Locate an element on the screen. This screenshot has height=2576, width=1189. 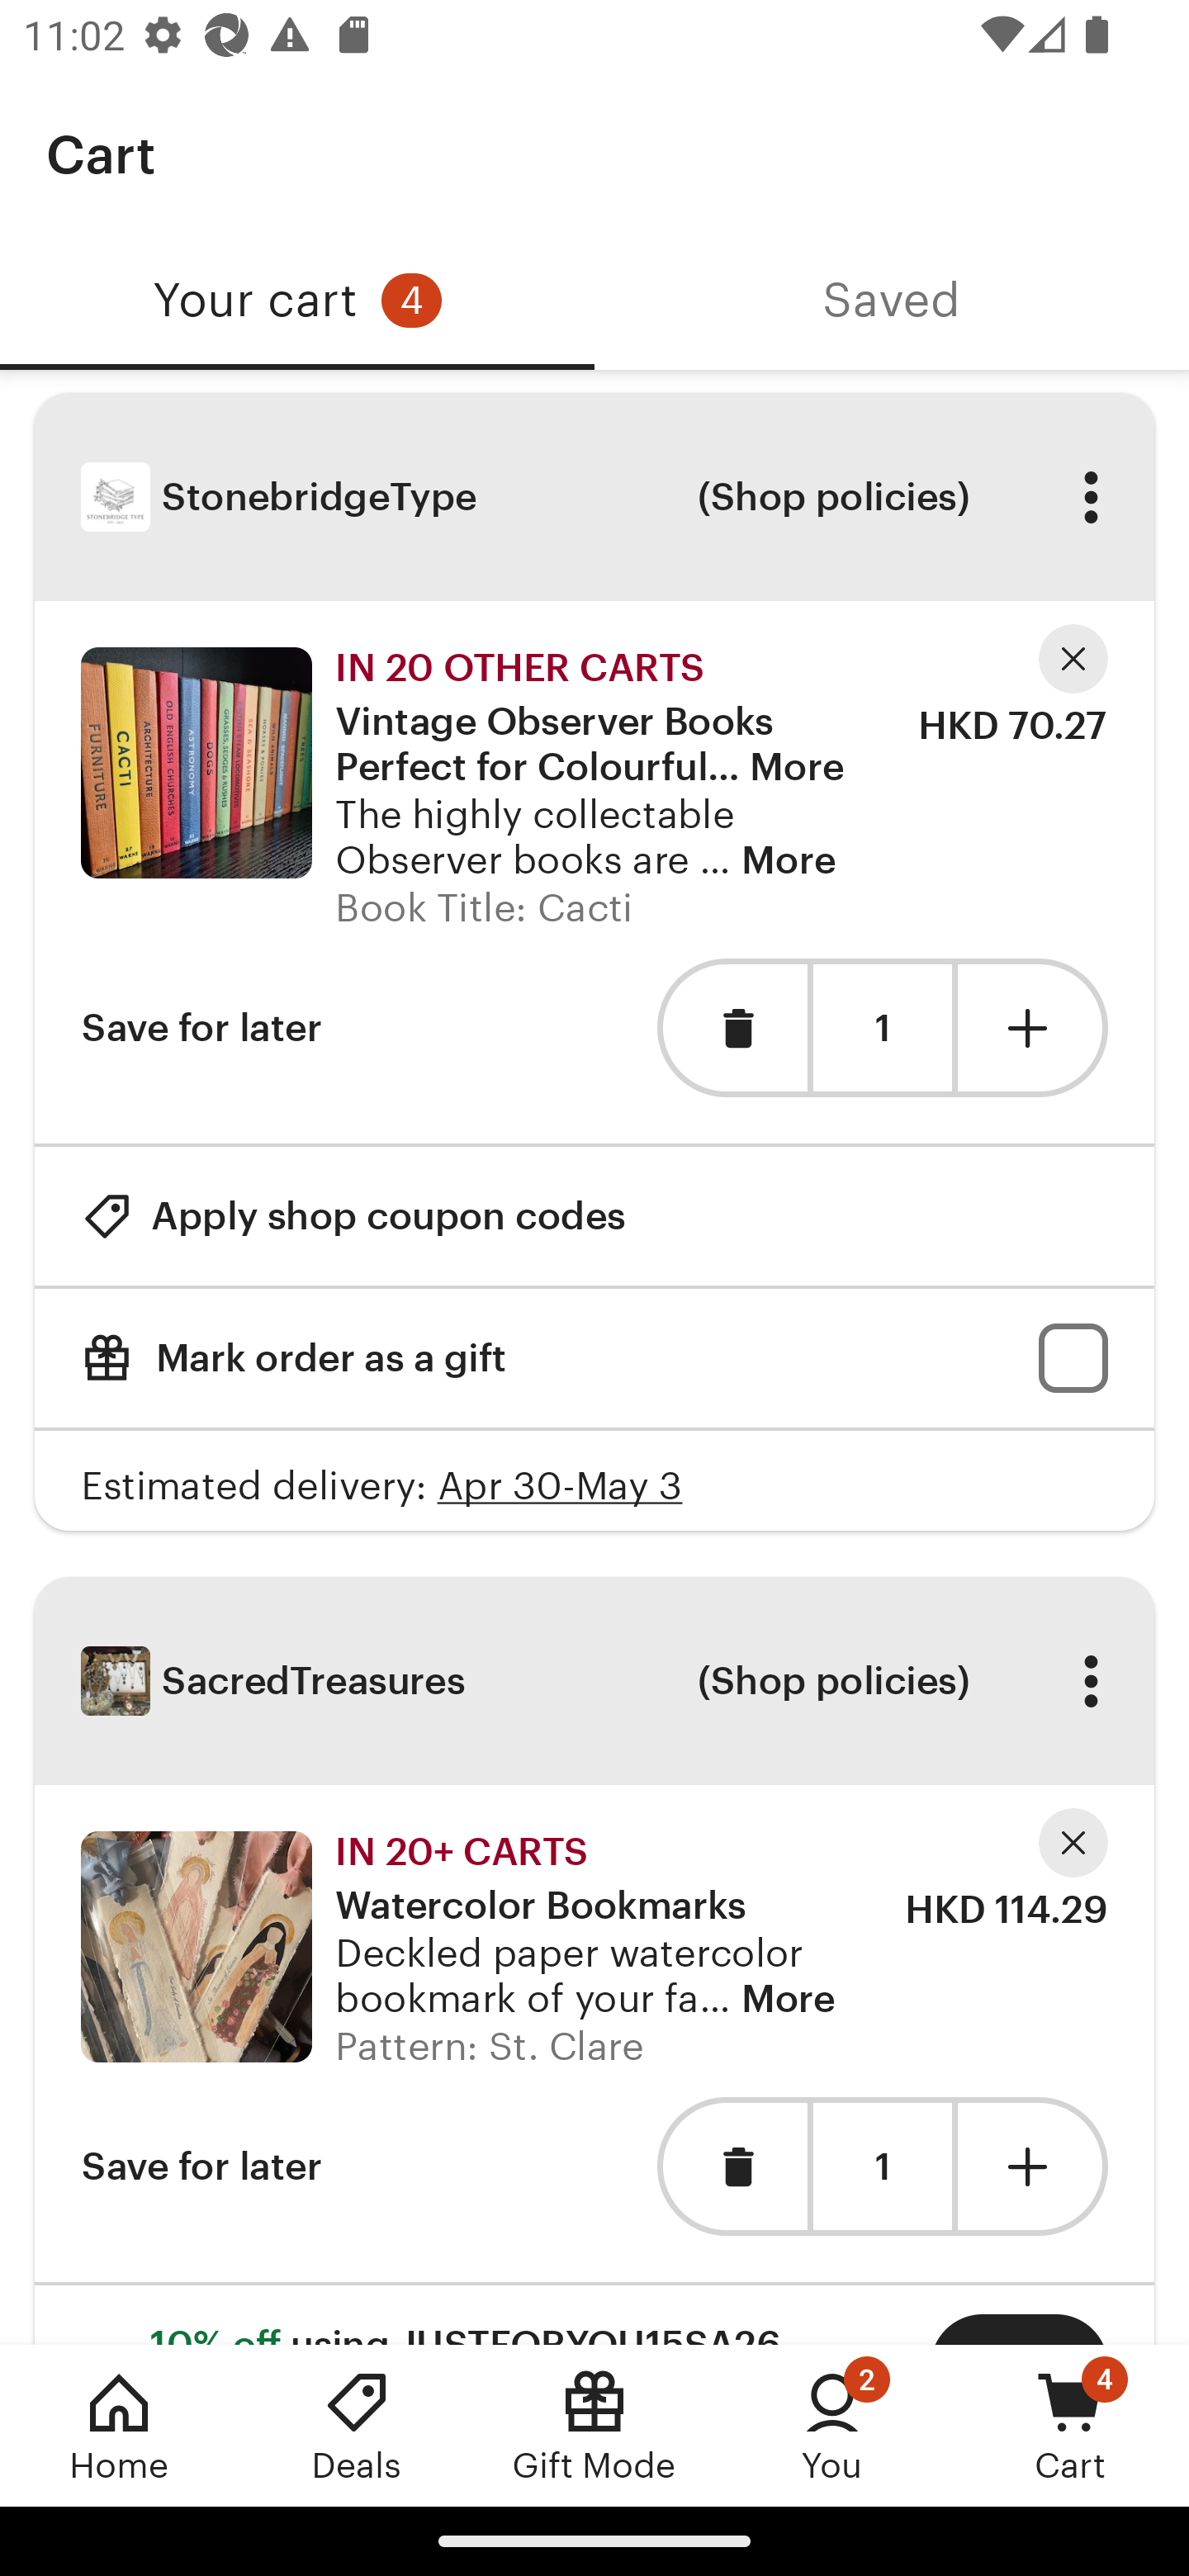
Watercolor Bookmarks is located at coordinates (541, 1884).